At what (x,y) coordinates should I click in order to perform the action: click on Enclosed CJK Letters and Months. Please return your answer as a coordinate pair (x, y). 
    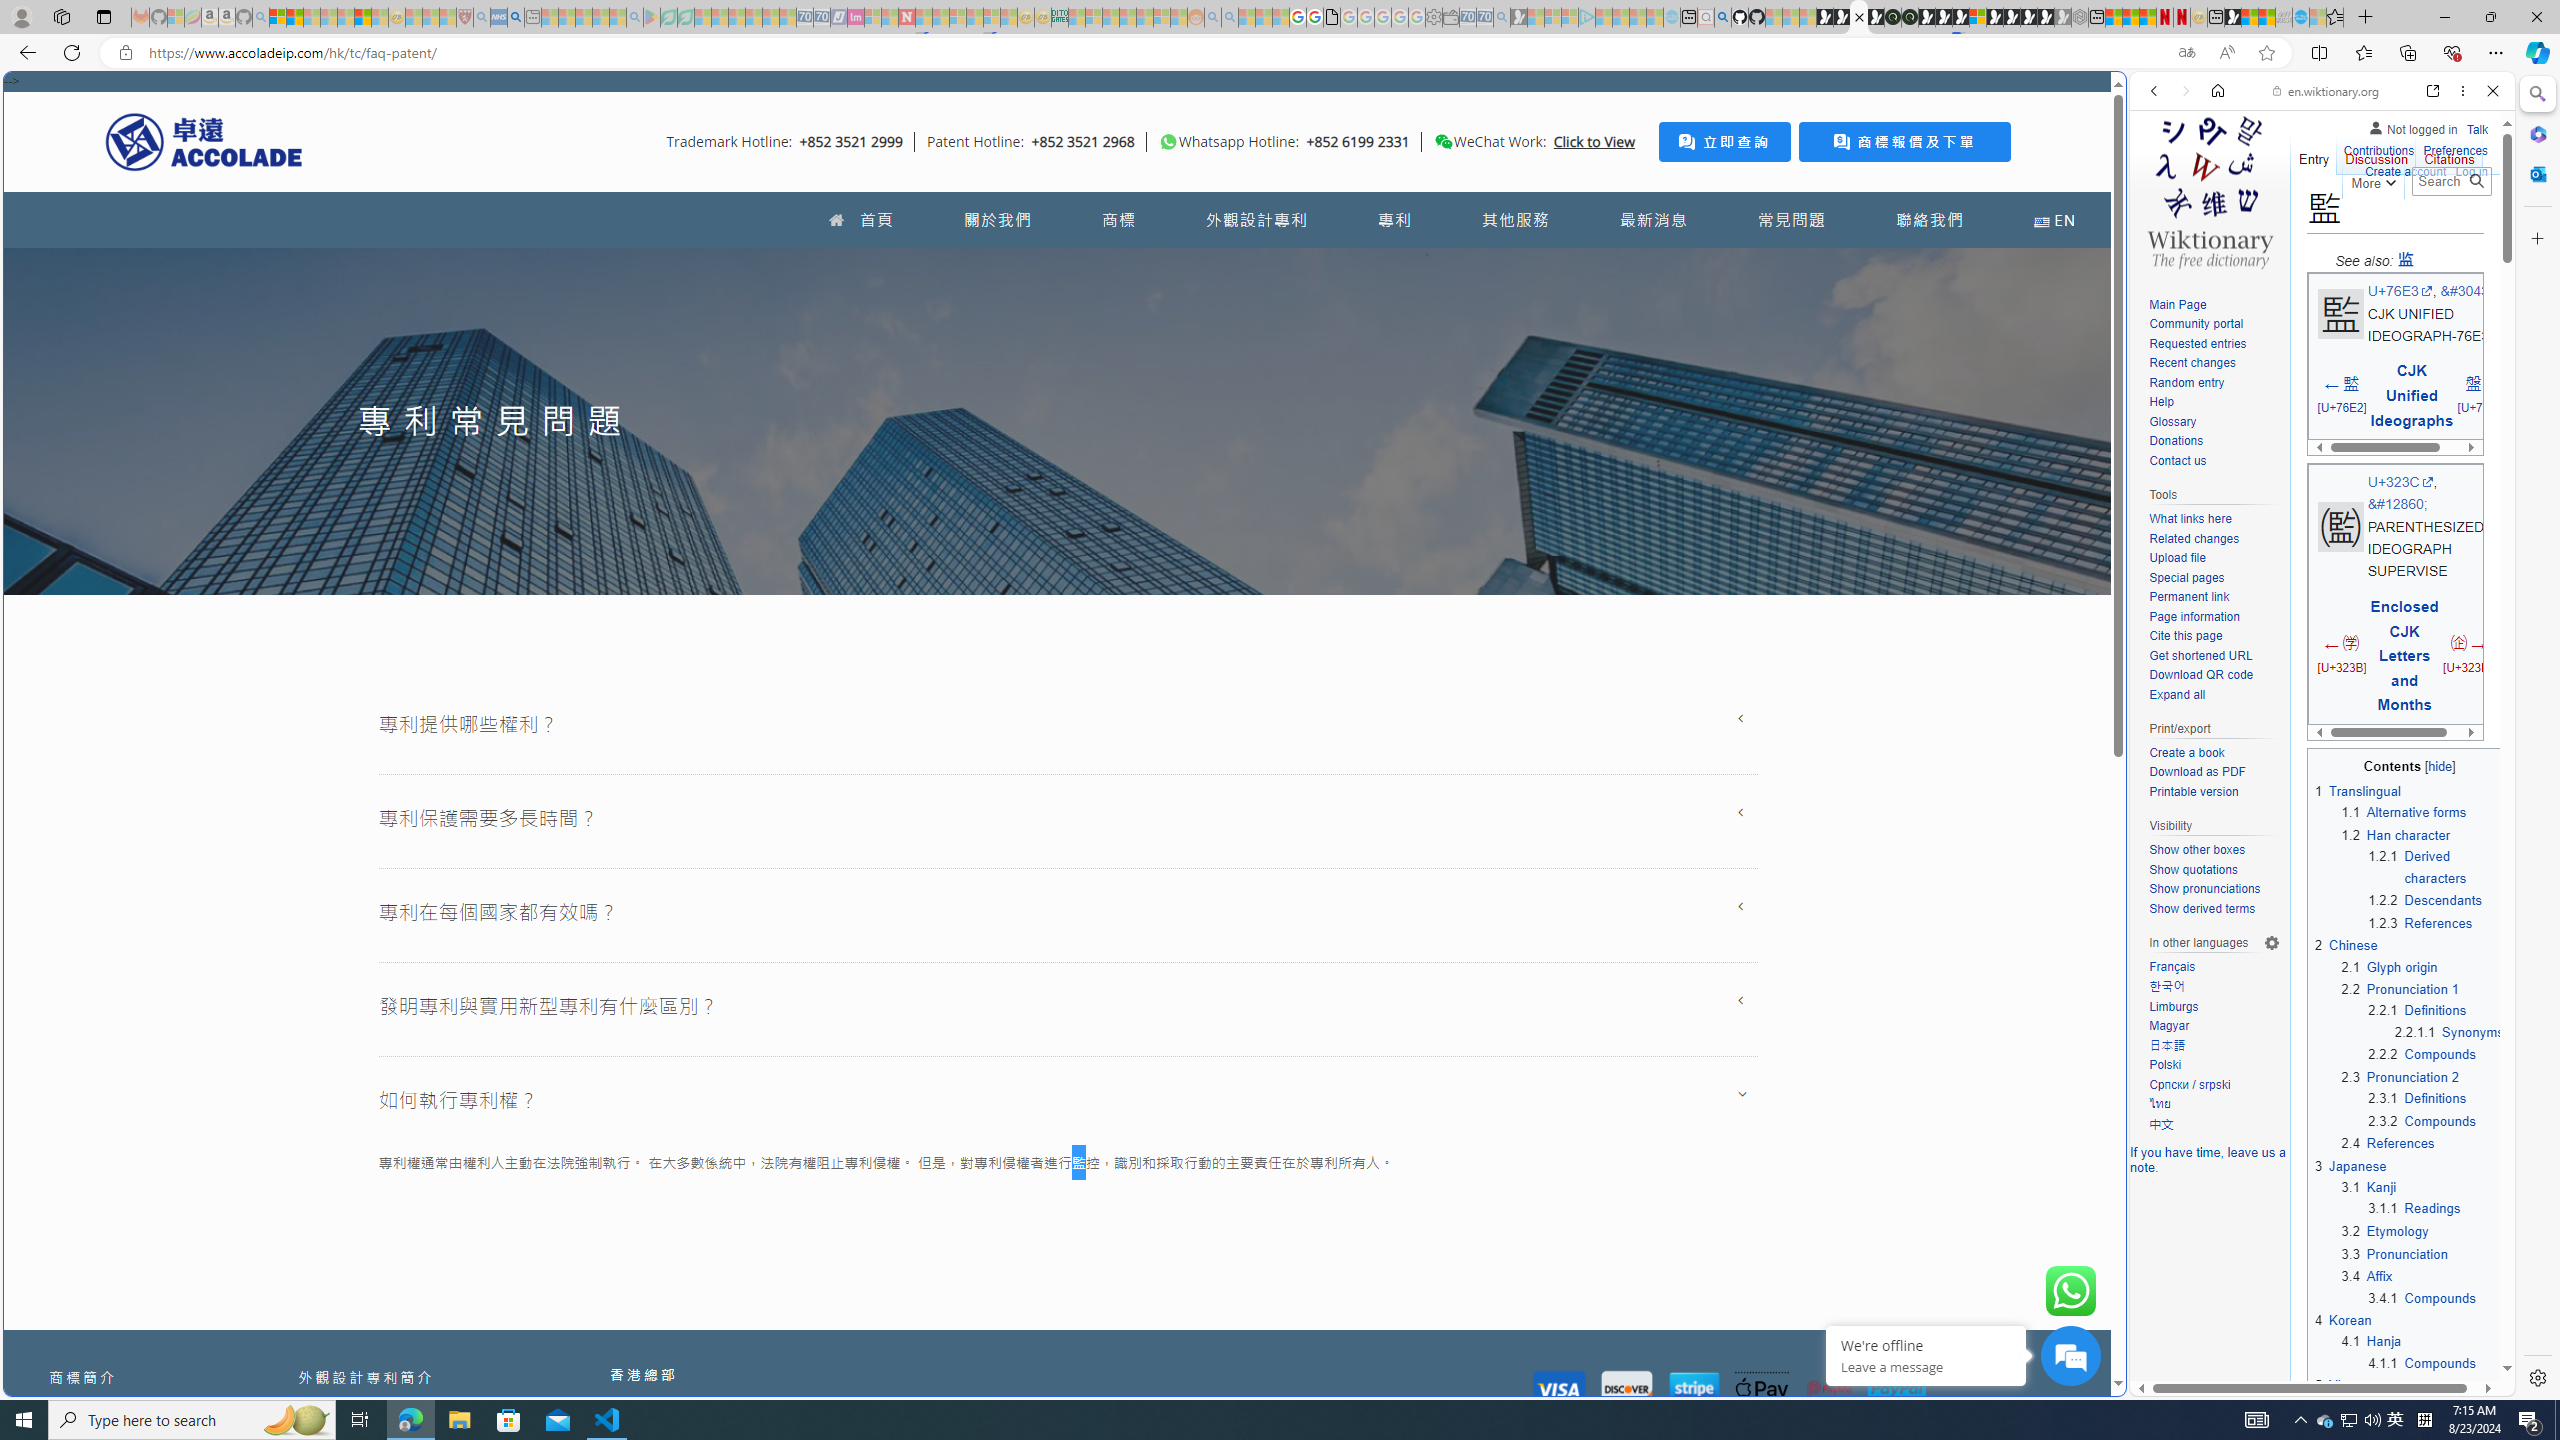
    Looking at the image, I should click on (2404, 656).